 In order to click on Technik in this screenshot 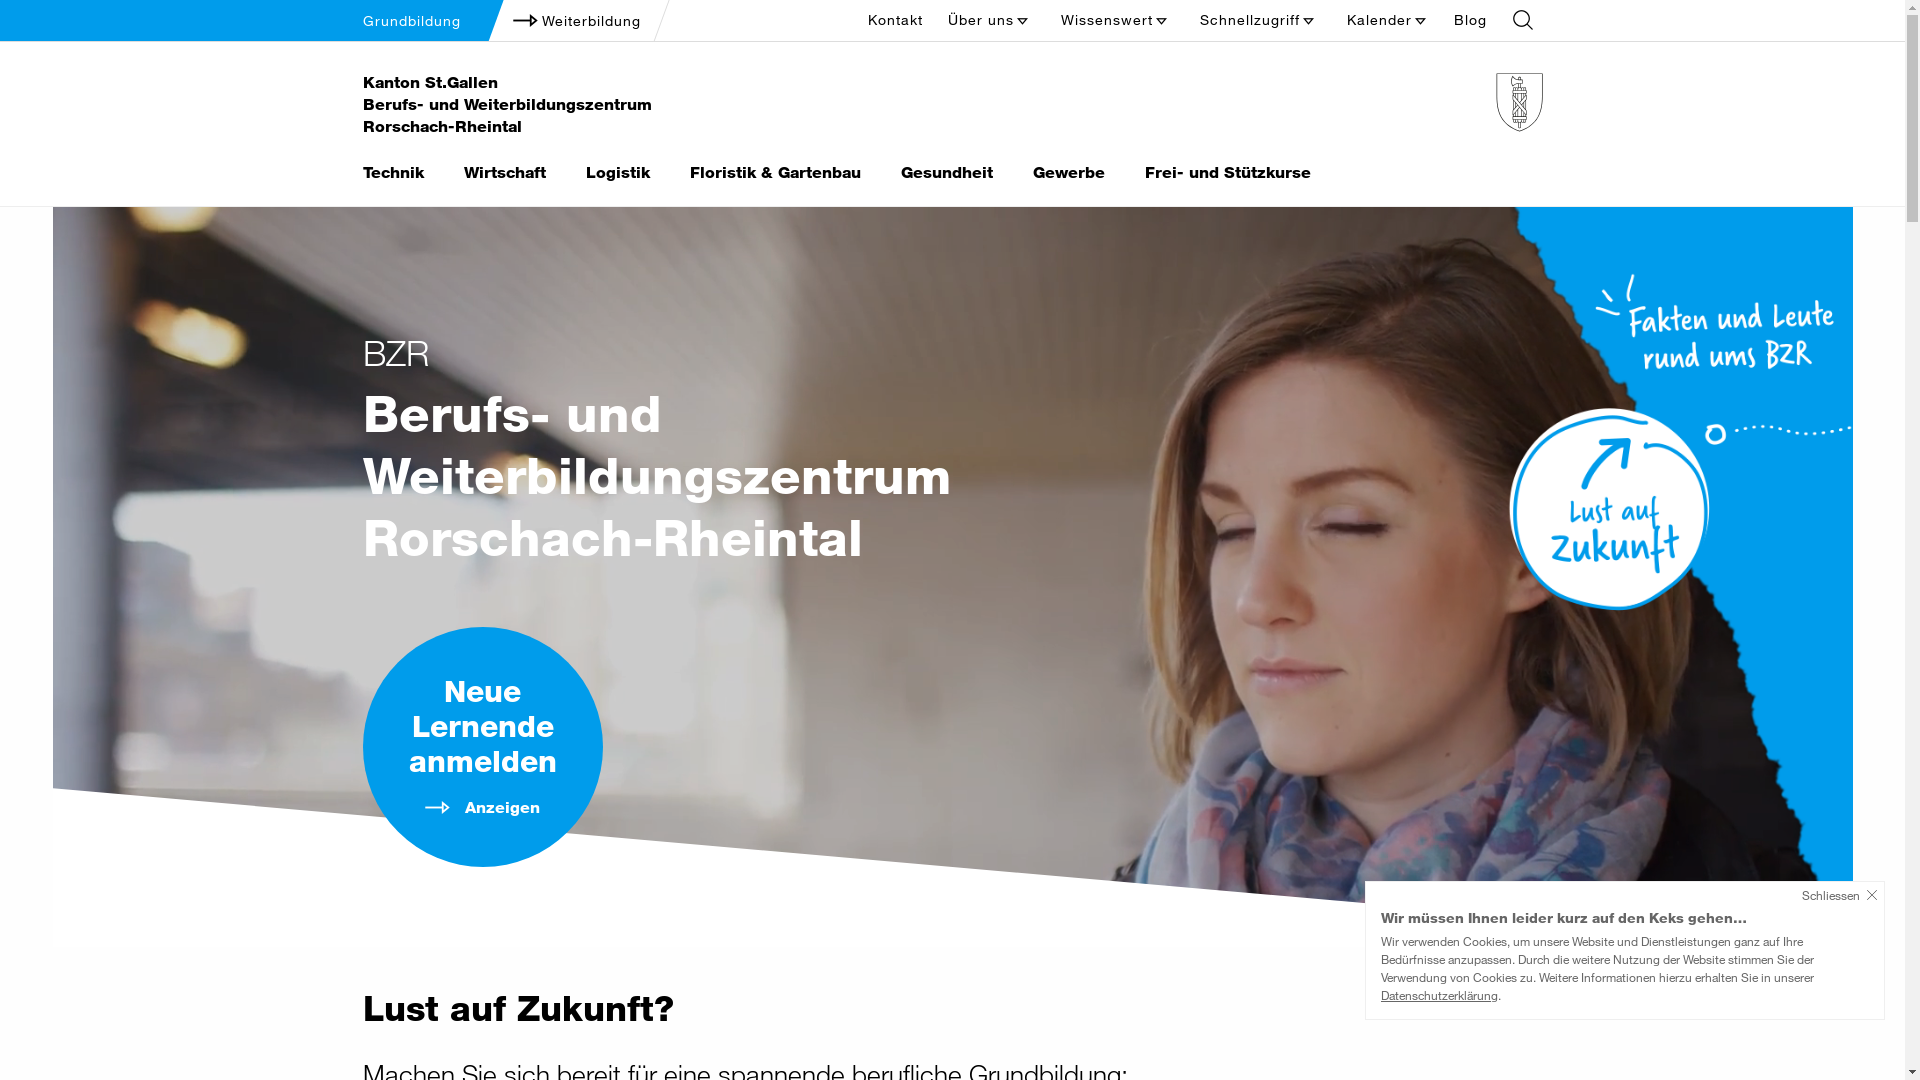, I will do `click(392, 173)`.